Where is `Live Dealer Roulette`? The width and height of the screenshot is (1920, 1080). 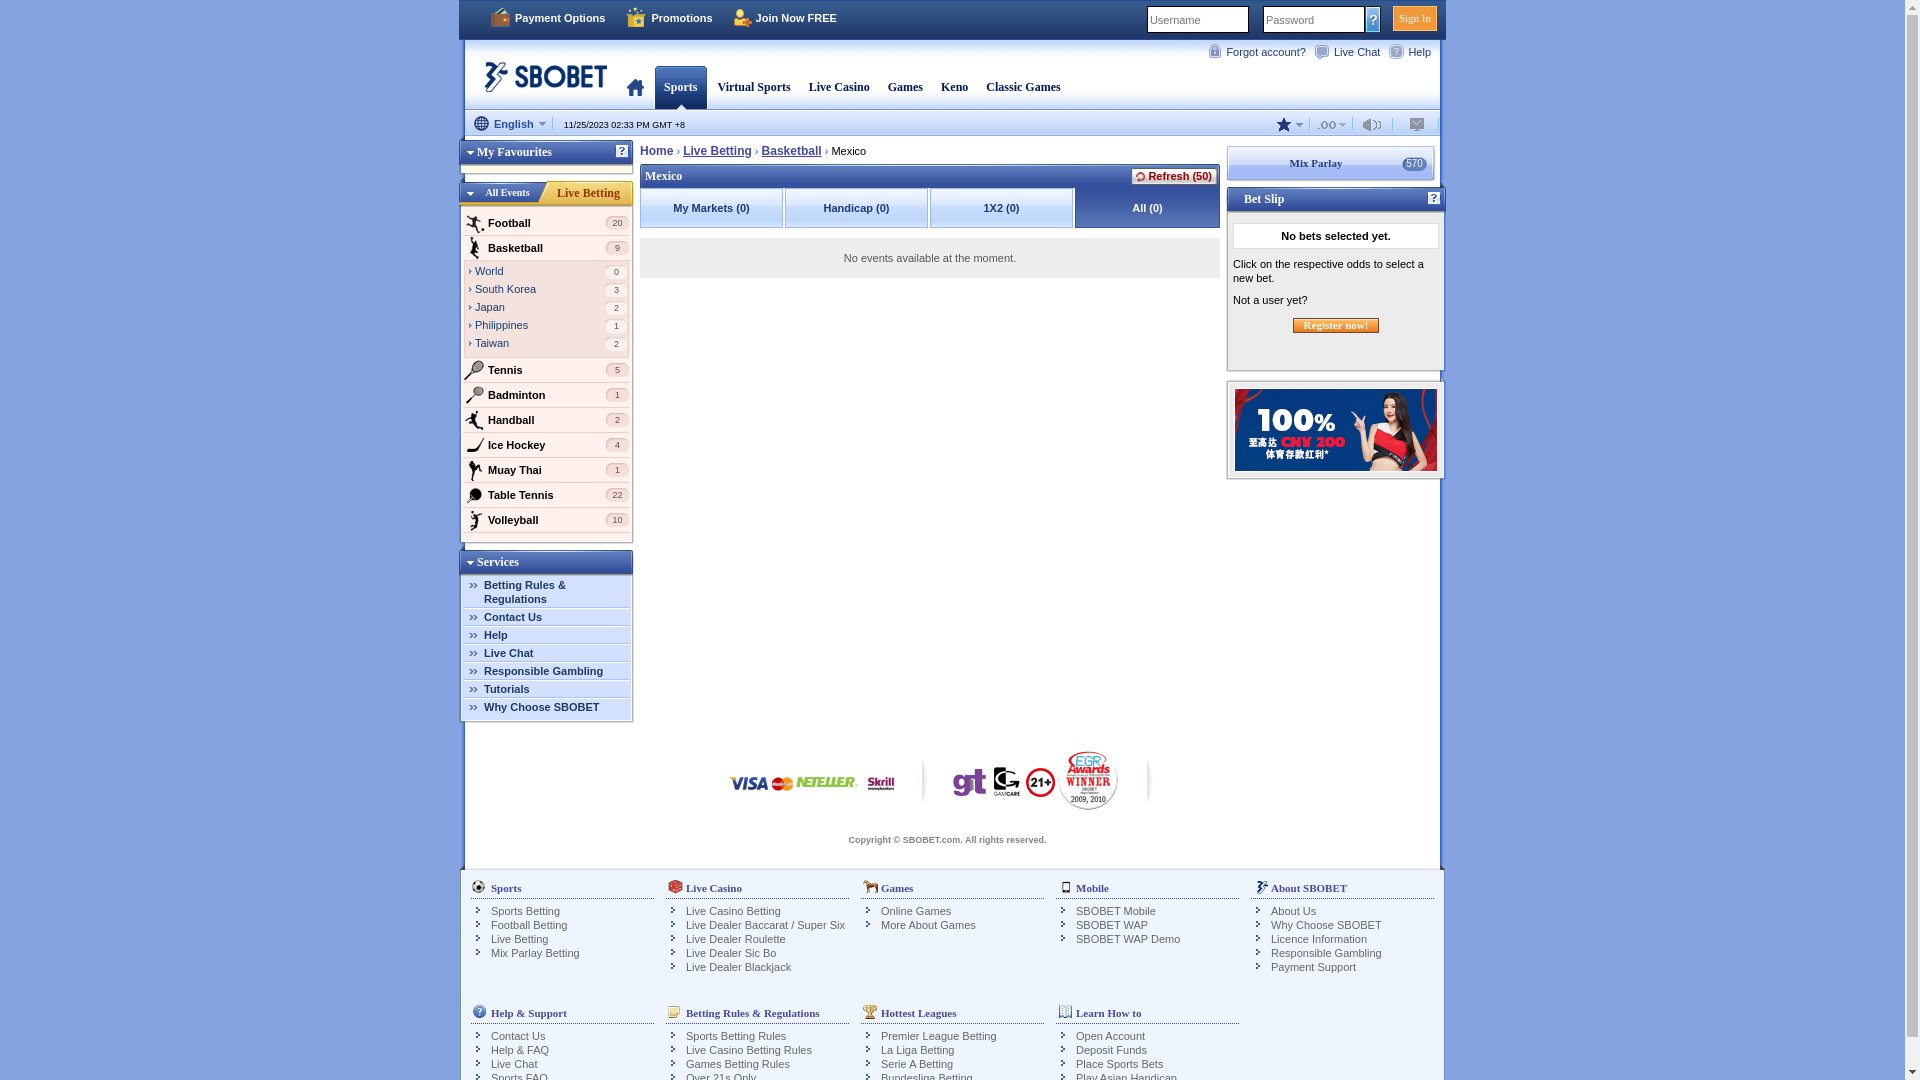
Live Dealer Roulette is located at coordinates (736, 939).